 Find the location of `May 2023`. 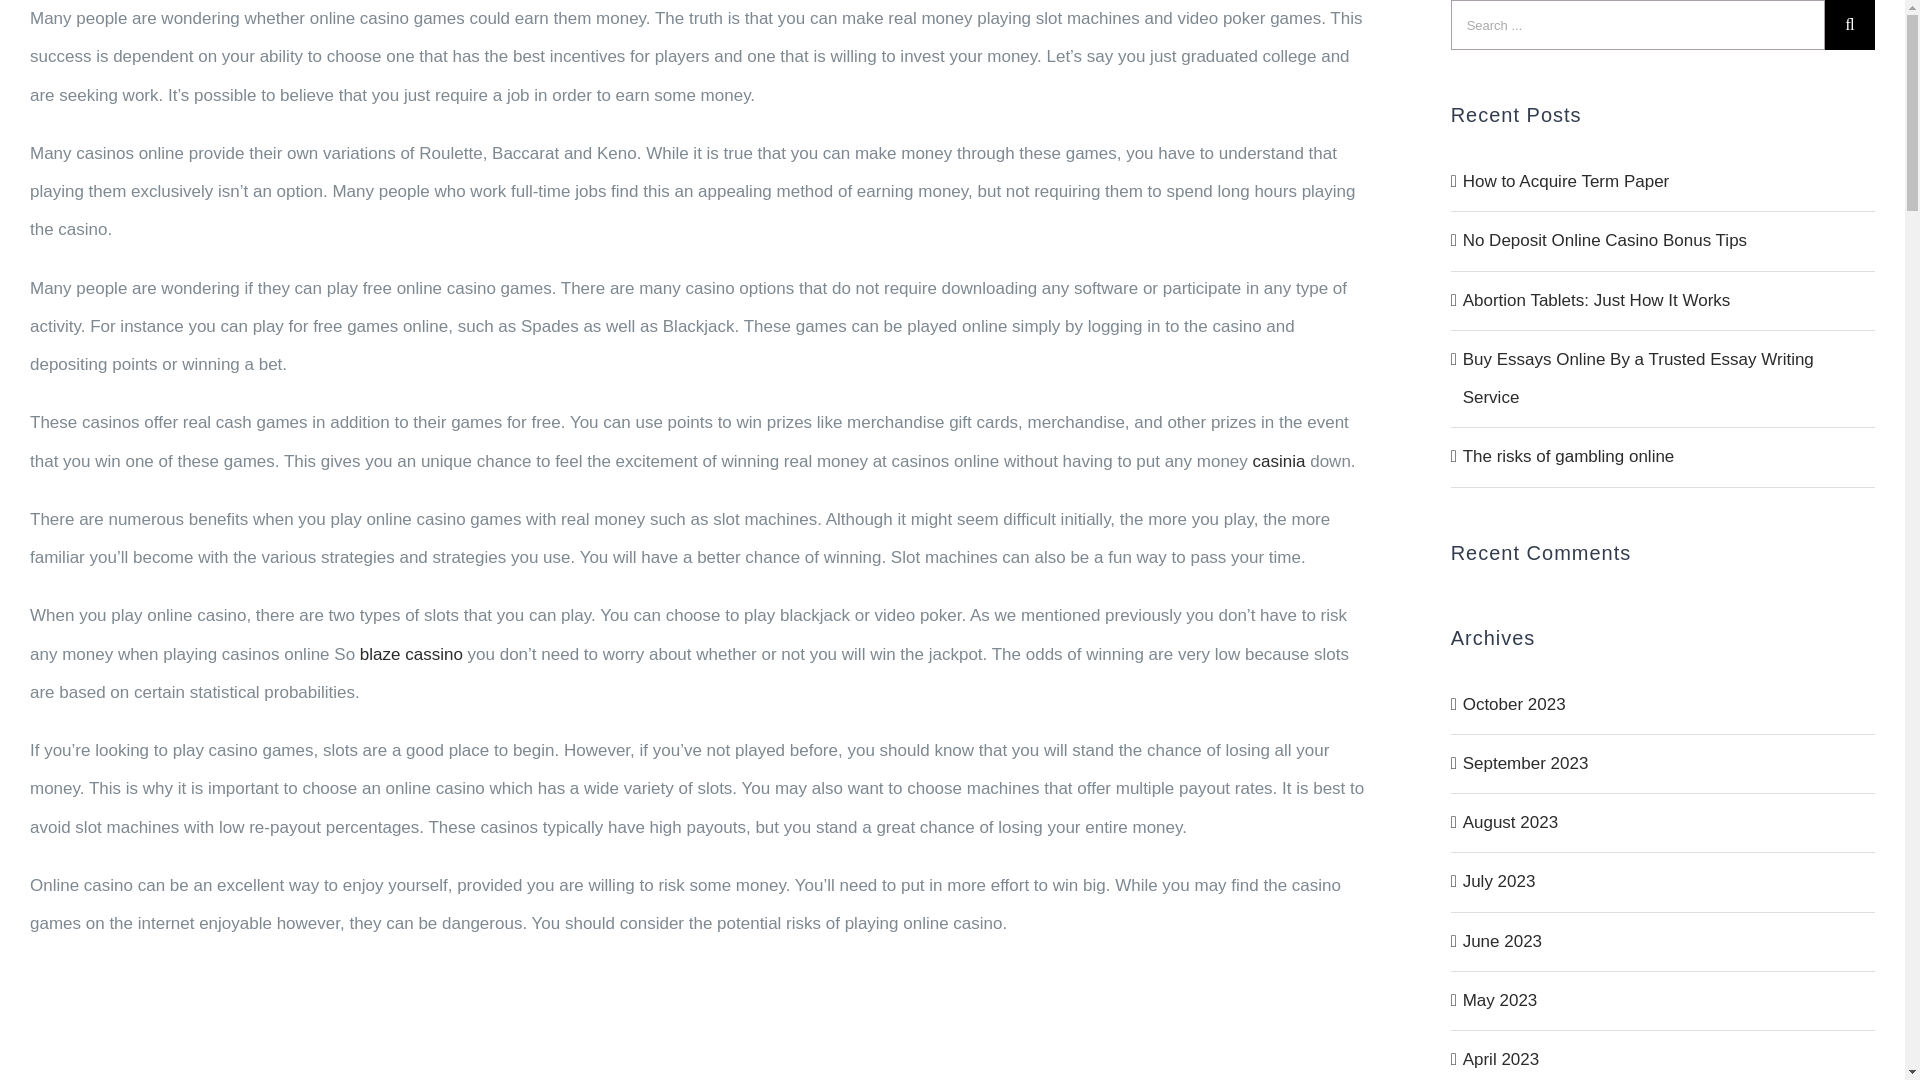

May 2023 is located at coordinates (1500, 1000).